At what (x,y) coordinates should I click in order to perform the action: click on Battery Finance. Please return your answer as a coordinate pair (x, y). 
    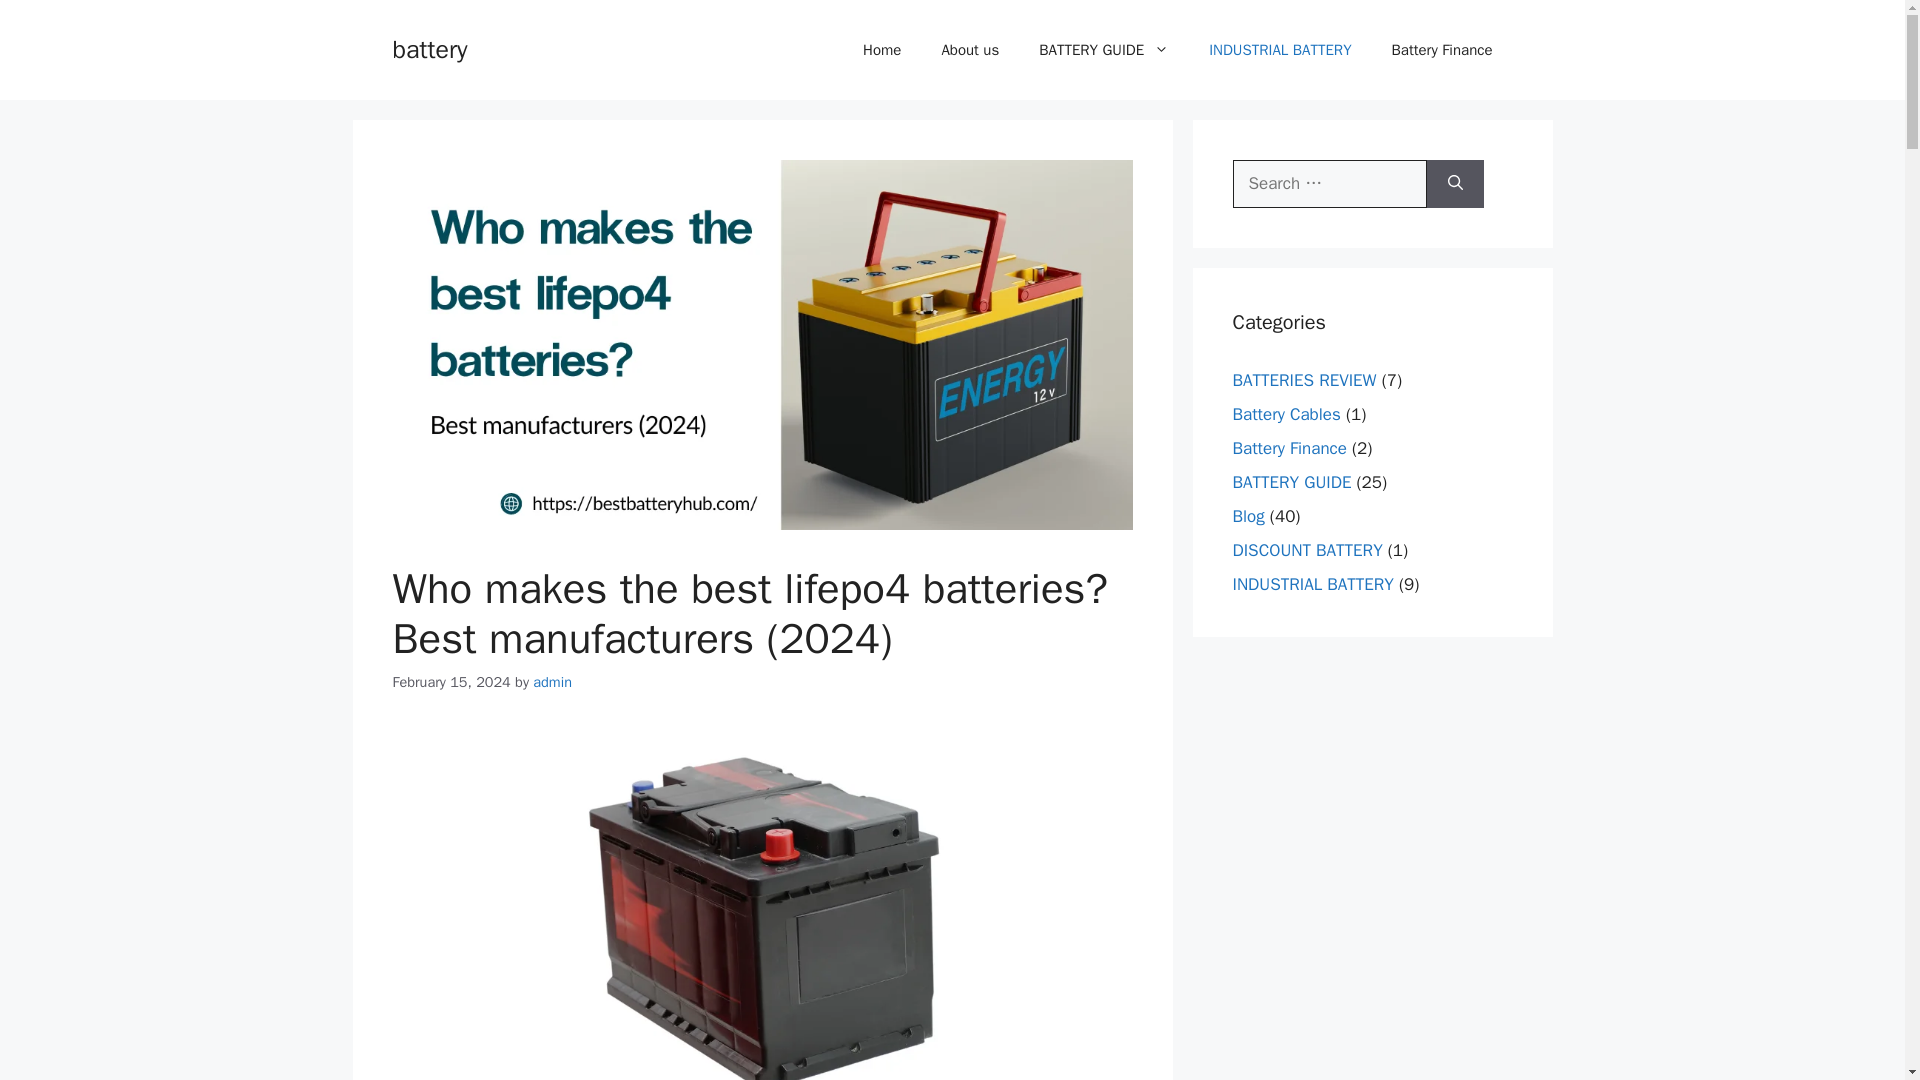
    Looking at the image, I should click on (1288, 448).